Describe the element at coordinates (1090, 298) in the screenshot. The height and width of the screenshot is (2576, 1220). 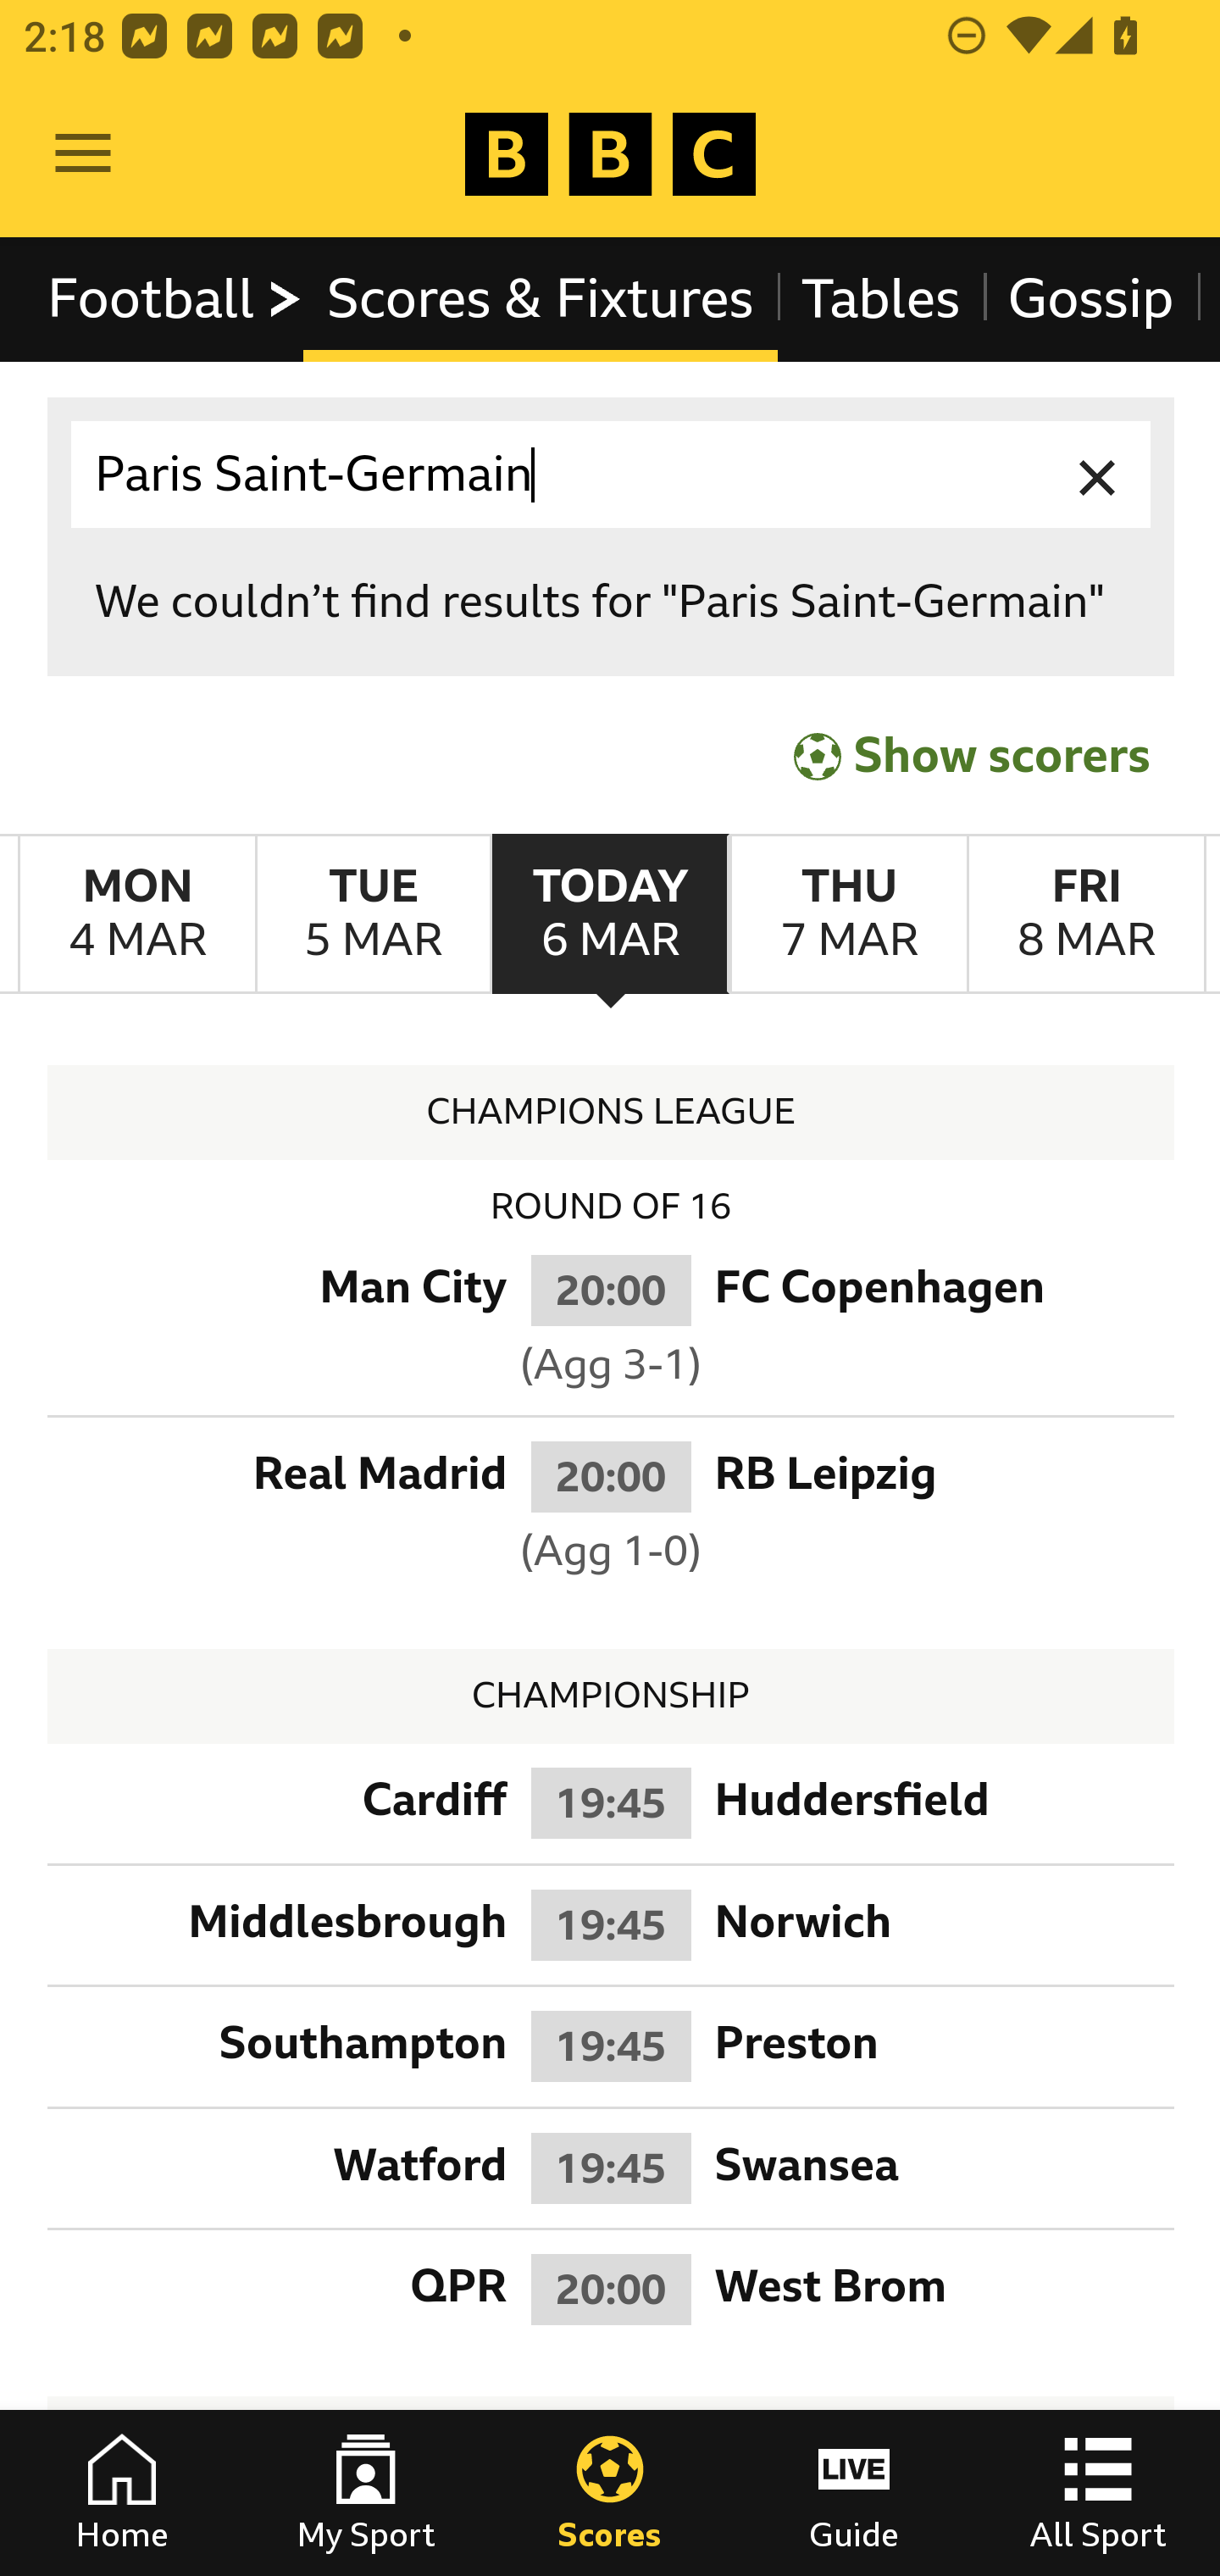
I see `Gossip` at that location.